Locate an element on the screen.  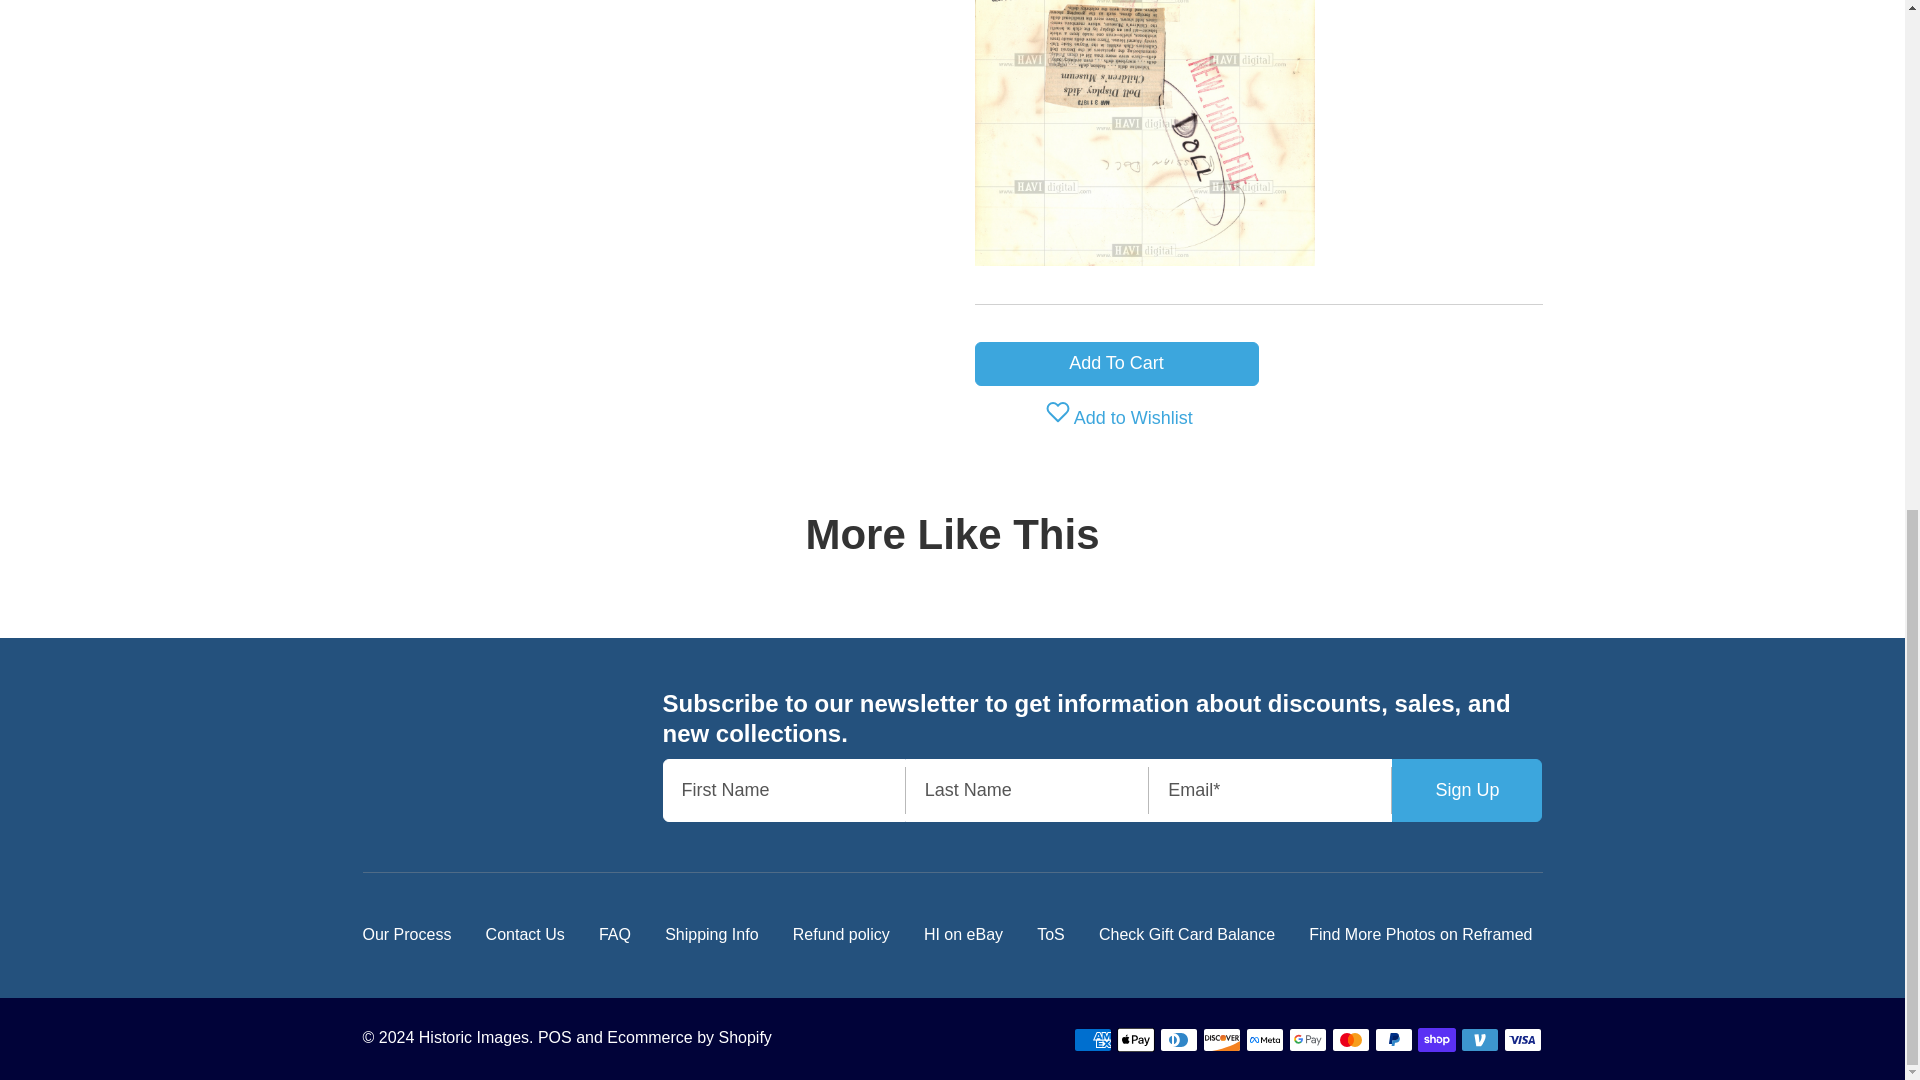
Meta Pay is located at coordinates (1265, 1040).